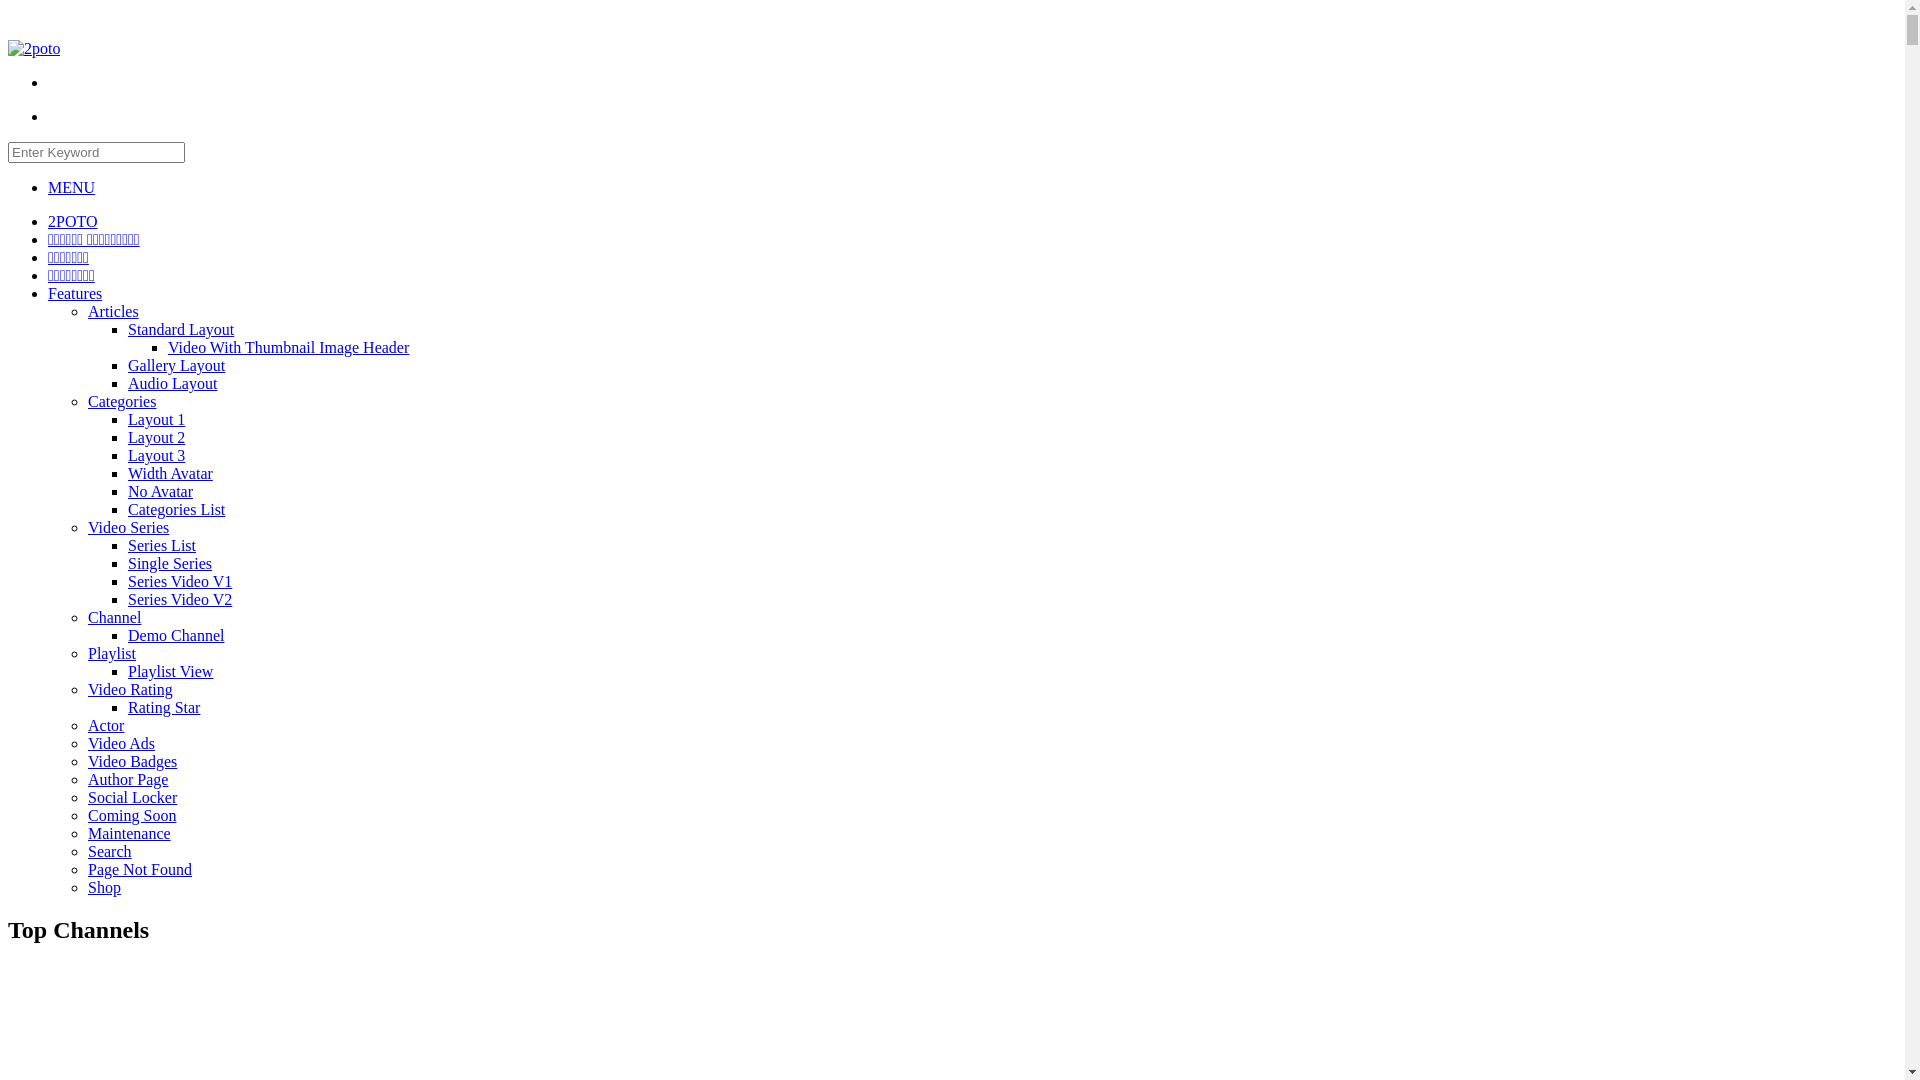 Image resolution: width=1920 pixels, height=1080 pixels. Describe the element at coordinates (132, 816) in the screenshot. I see `Coming Soon` at that location.